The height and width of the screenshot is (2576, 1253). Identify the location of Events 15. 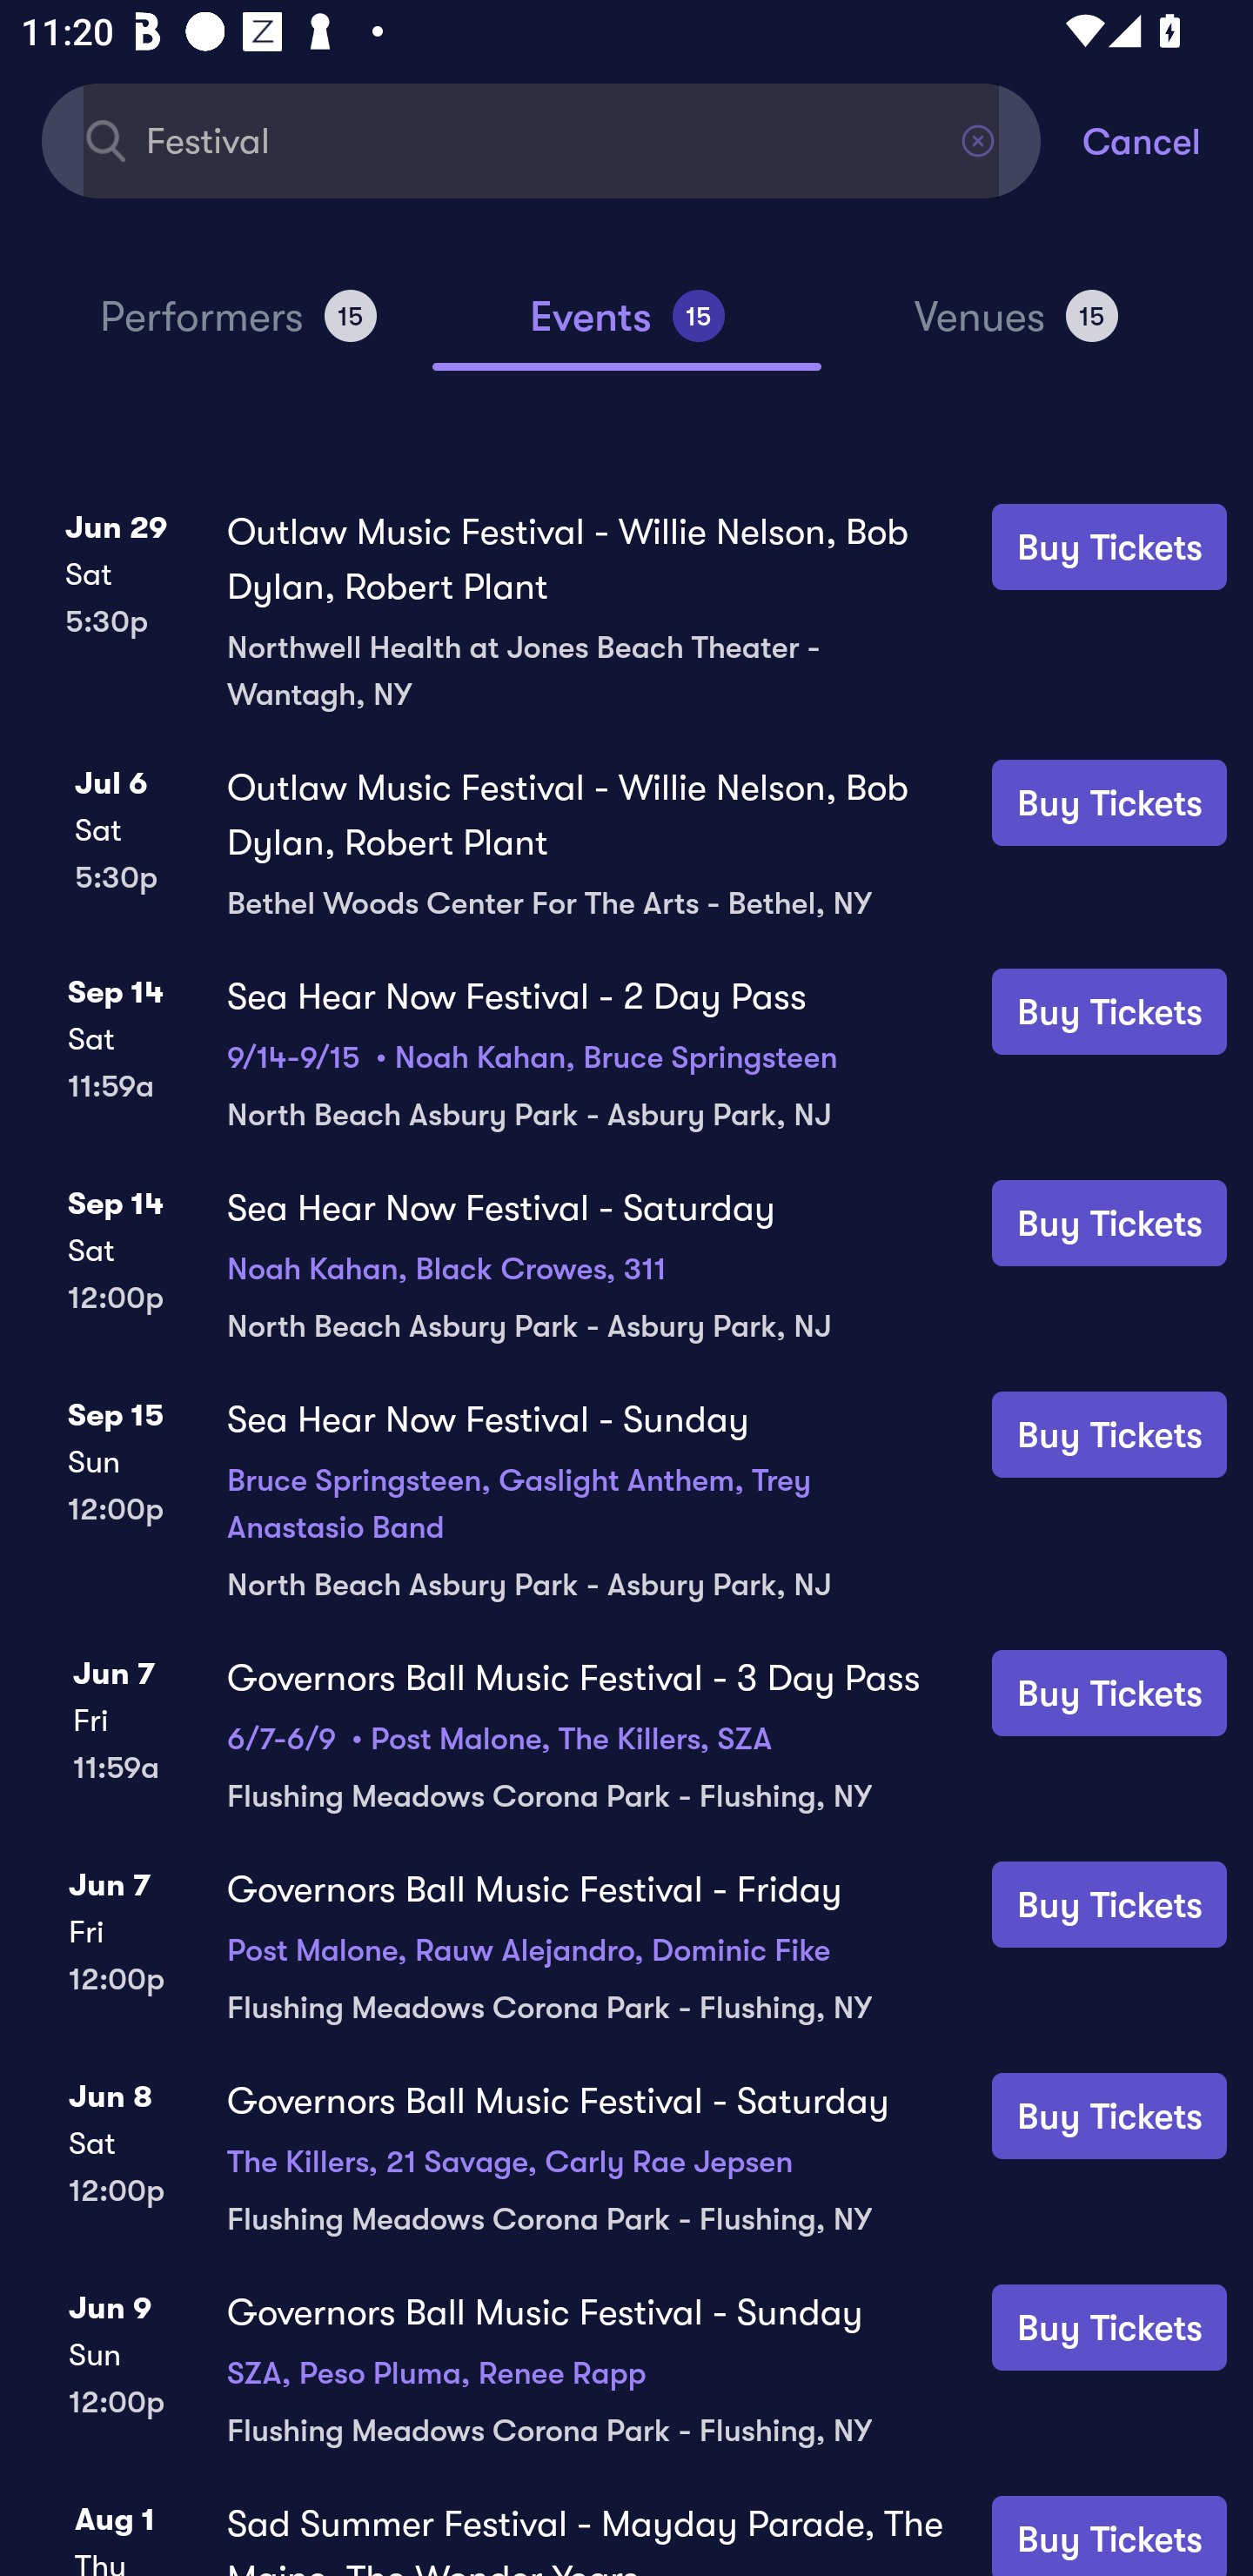
(626, 329).